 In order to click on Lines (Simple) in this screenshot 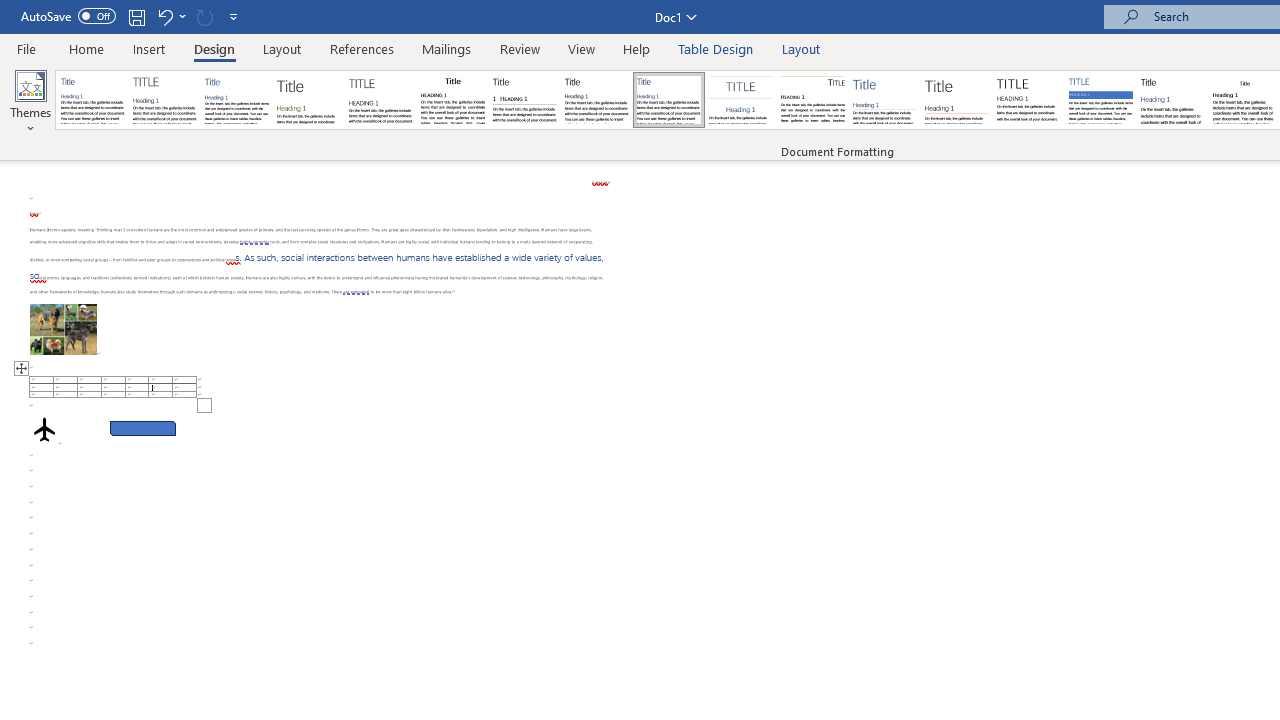, I will do `click(884, 100)`.